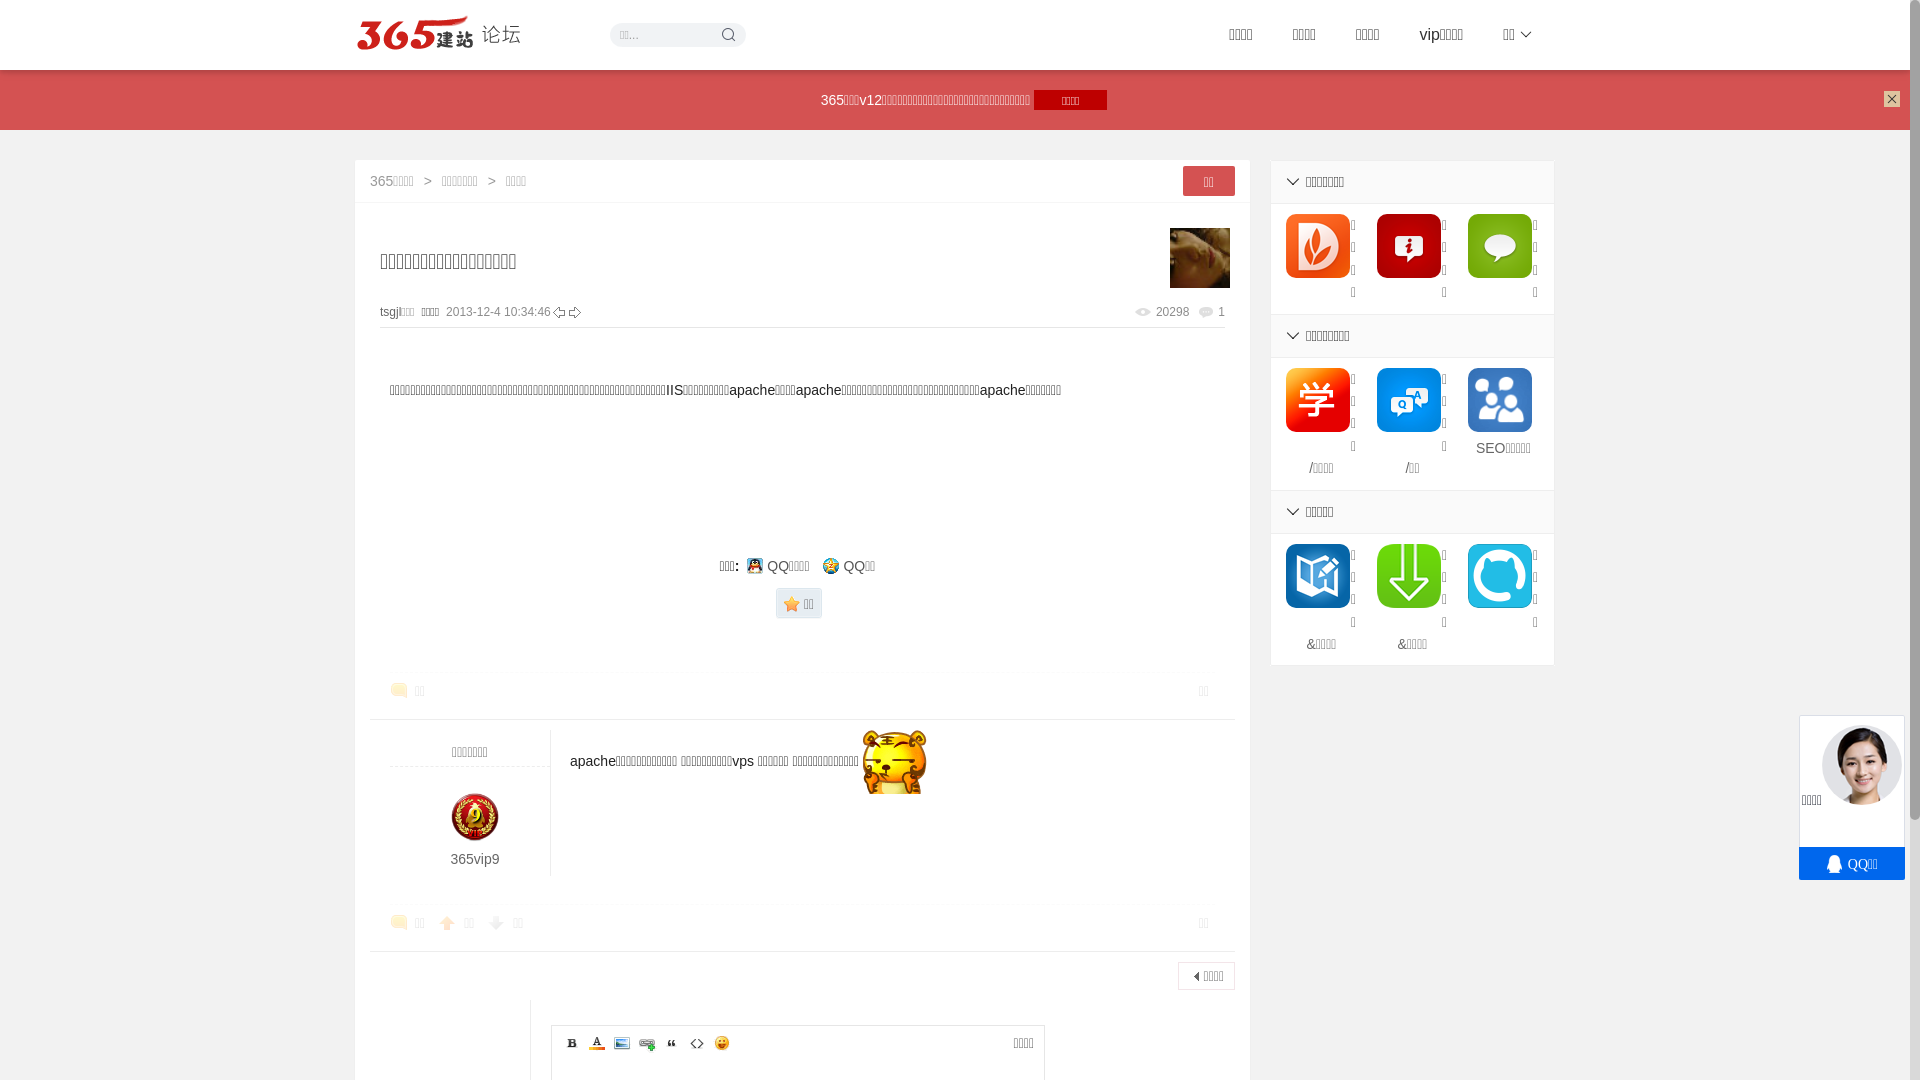  I want to click on tsgjl, so click(1200, 257).